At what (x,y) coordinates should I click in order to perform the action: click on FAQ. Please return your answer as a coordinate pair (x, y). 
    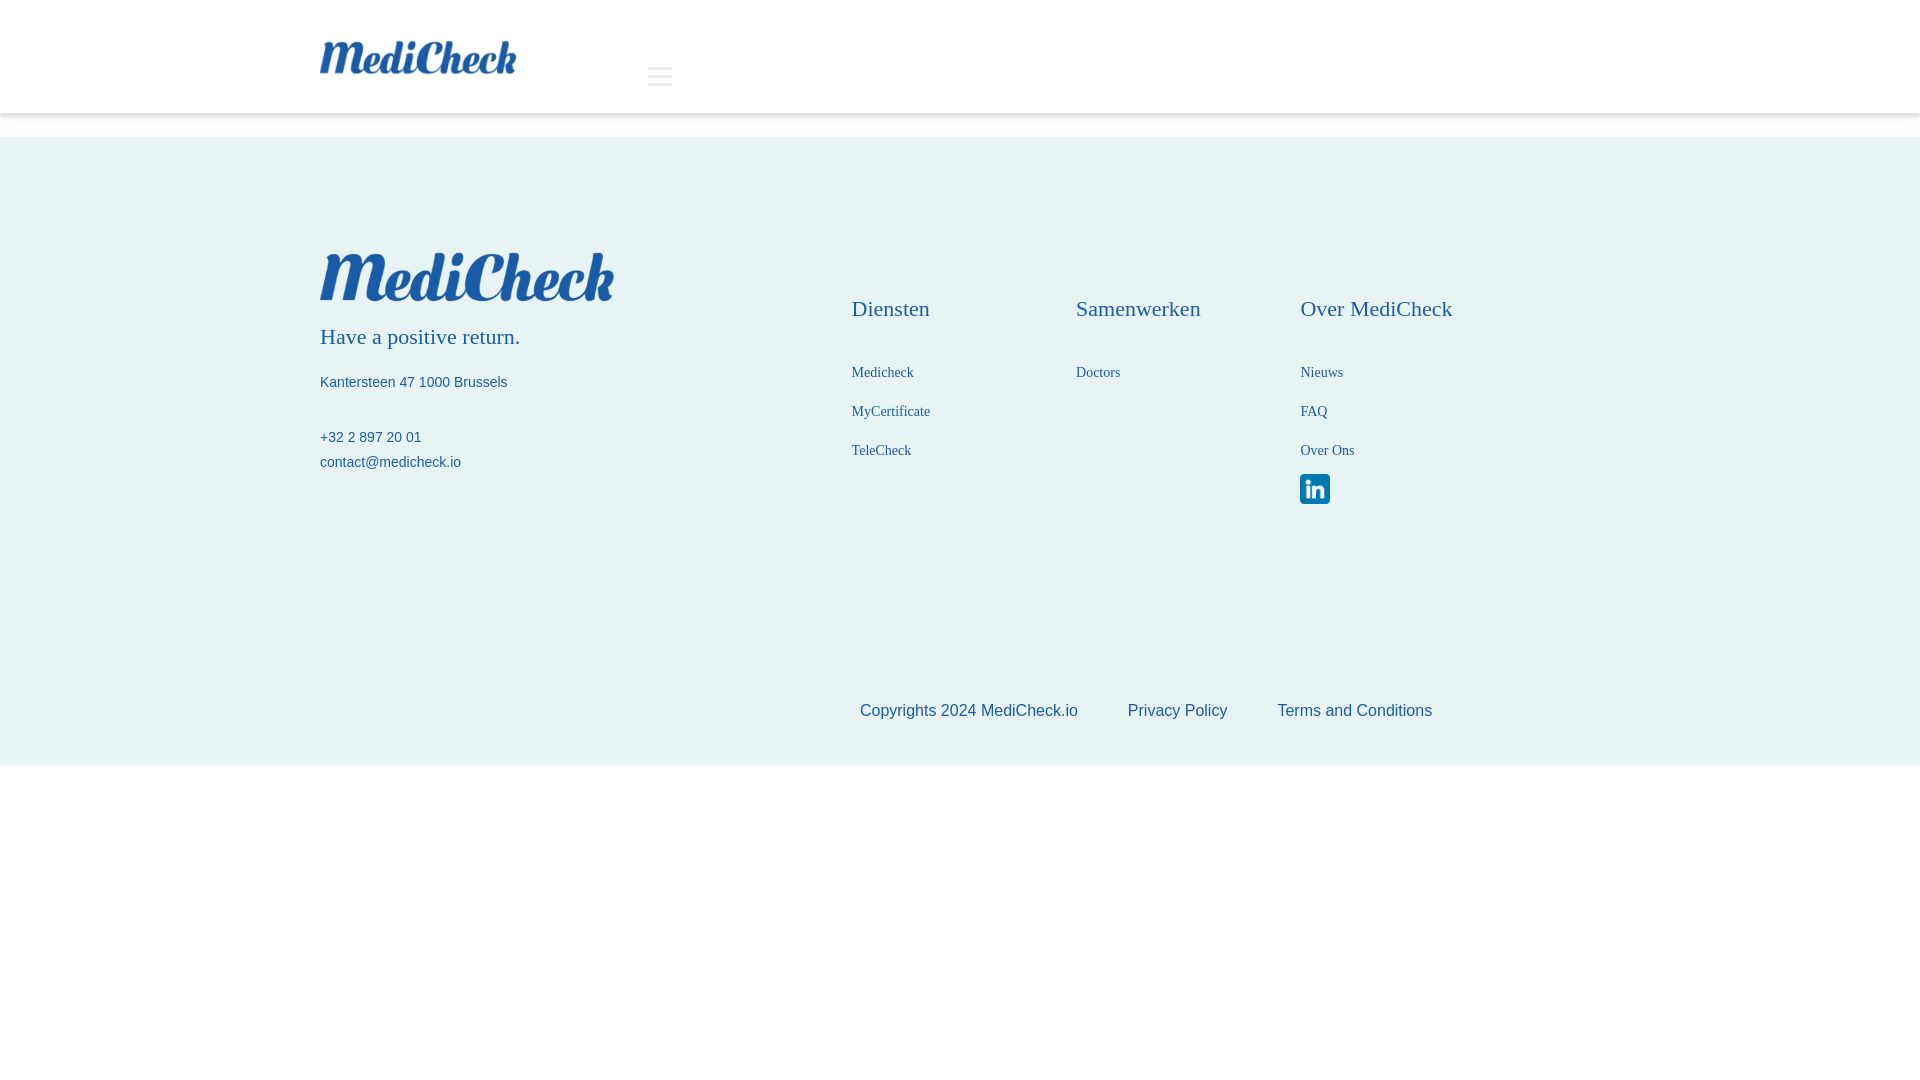
    Looking at the image, I should click on (1312, 412).